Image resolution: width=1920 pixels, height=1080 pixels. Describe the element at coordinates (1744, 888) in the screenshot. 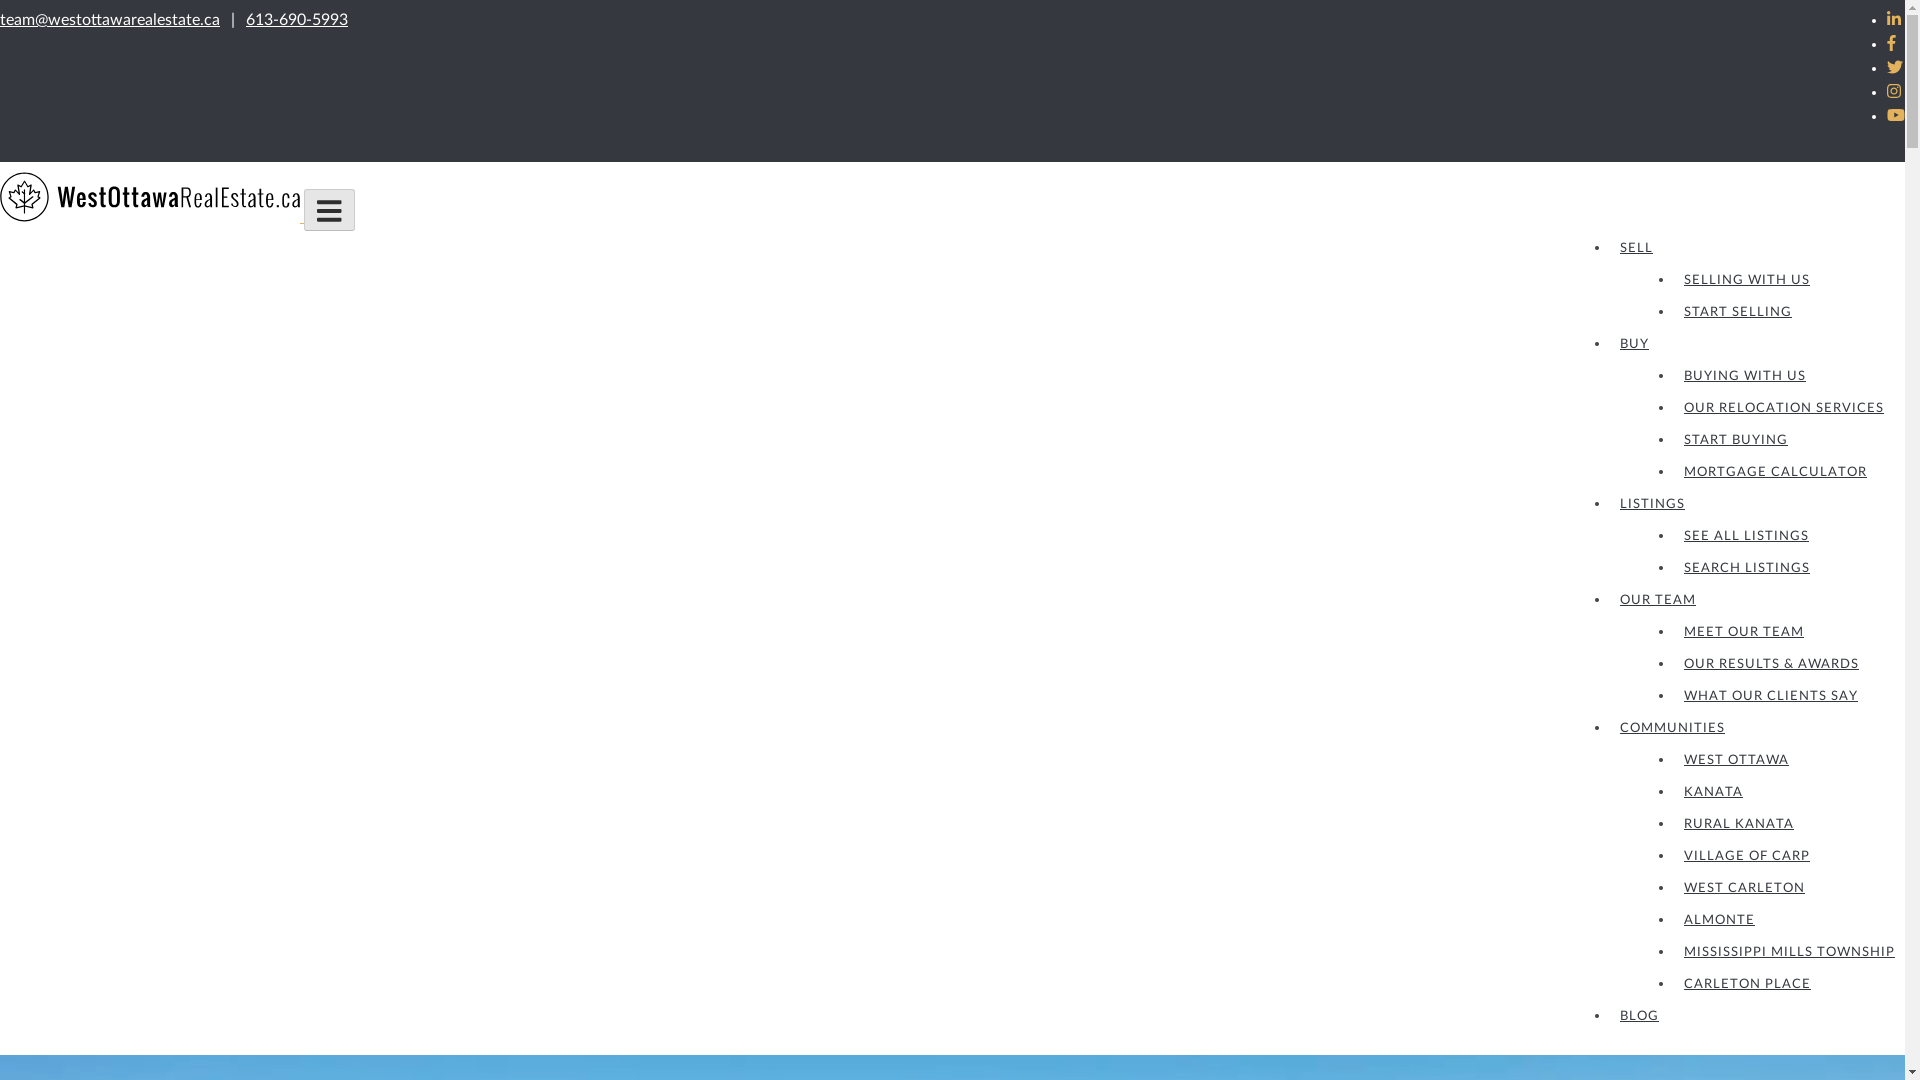

I see `WEST CARLETON` at that location.